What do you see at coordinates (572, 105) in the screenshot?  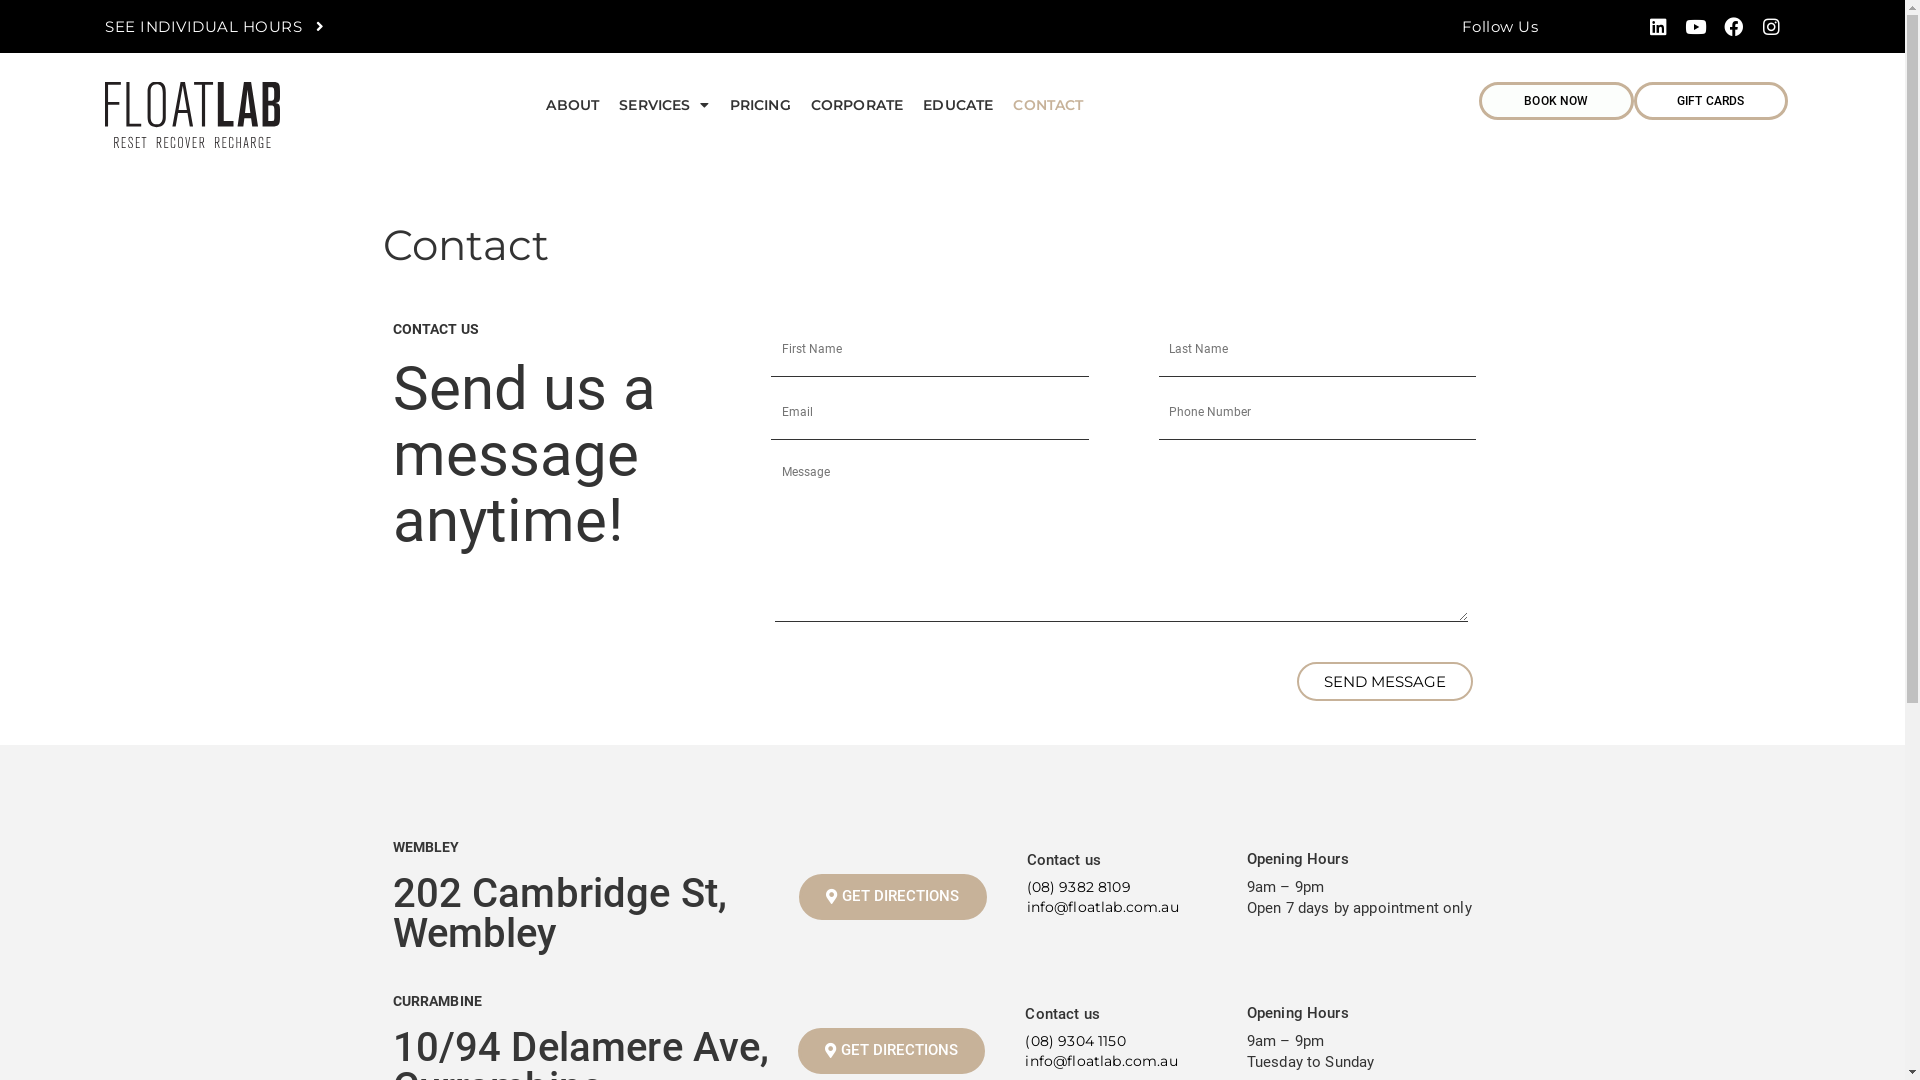 I see `ABOUT` at bounding box center [572, 105].